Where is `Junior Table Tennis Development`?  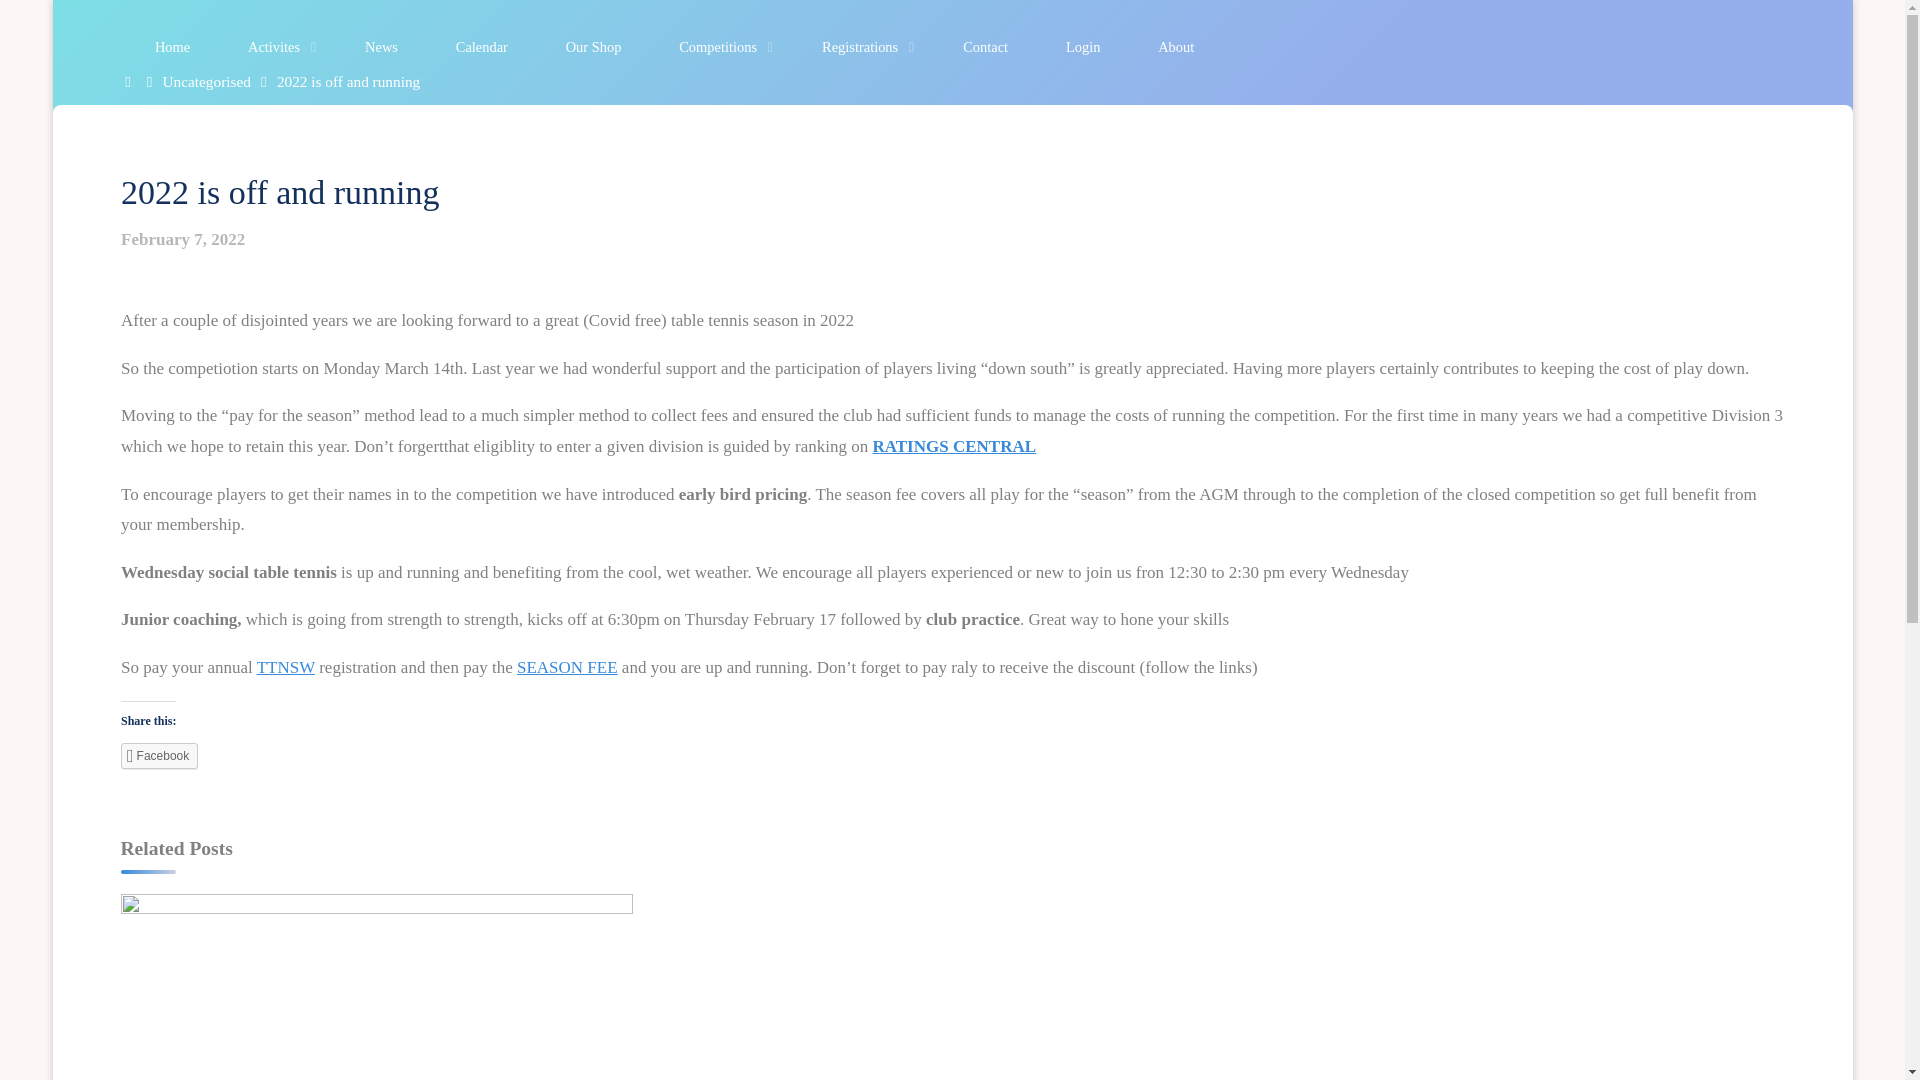
Junior Table Tennis Development is located at coordinates (1422, 1050).